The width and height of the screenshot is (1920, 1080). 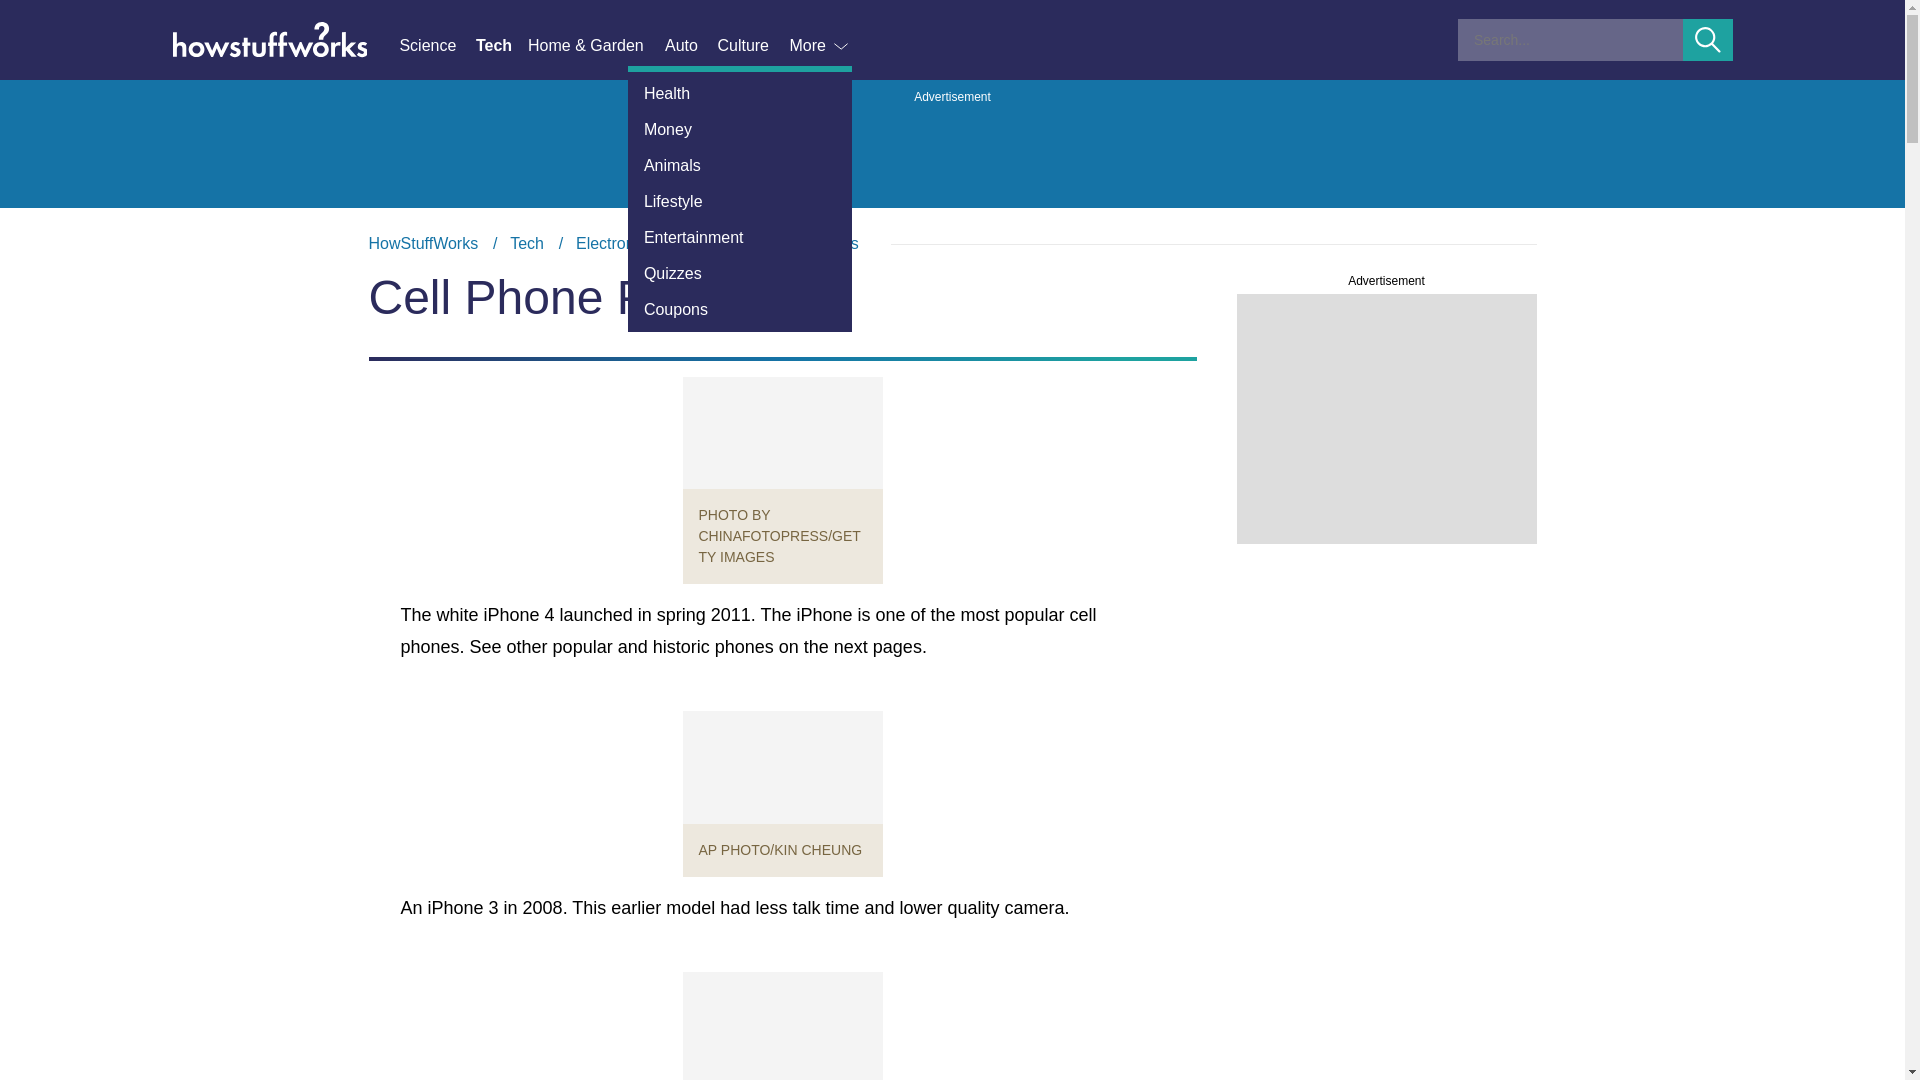 I want to click on Coupons, so click(x=740, y=310).